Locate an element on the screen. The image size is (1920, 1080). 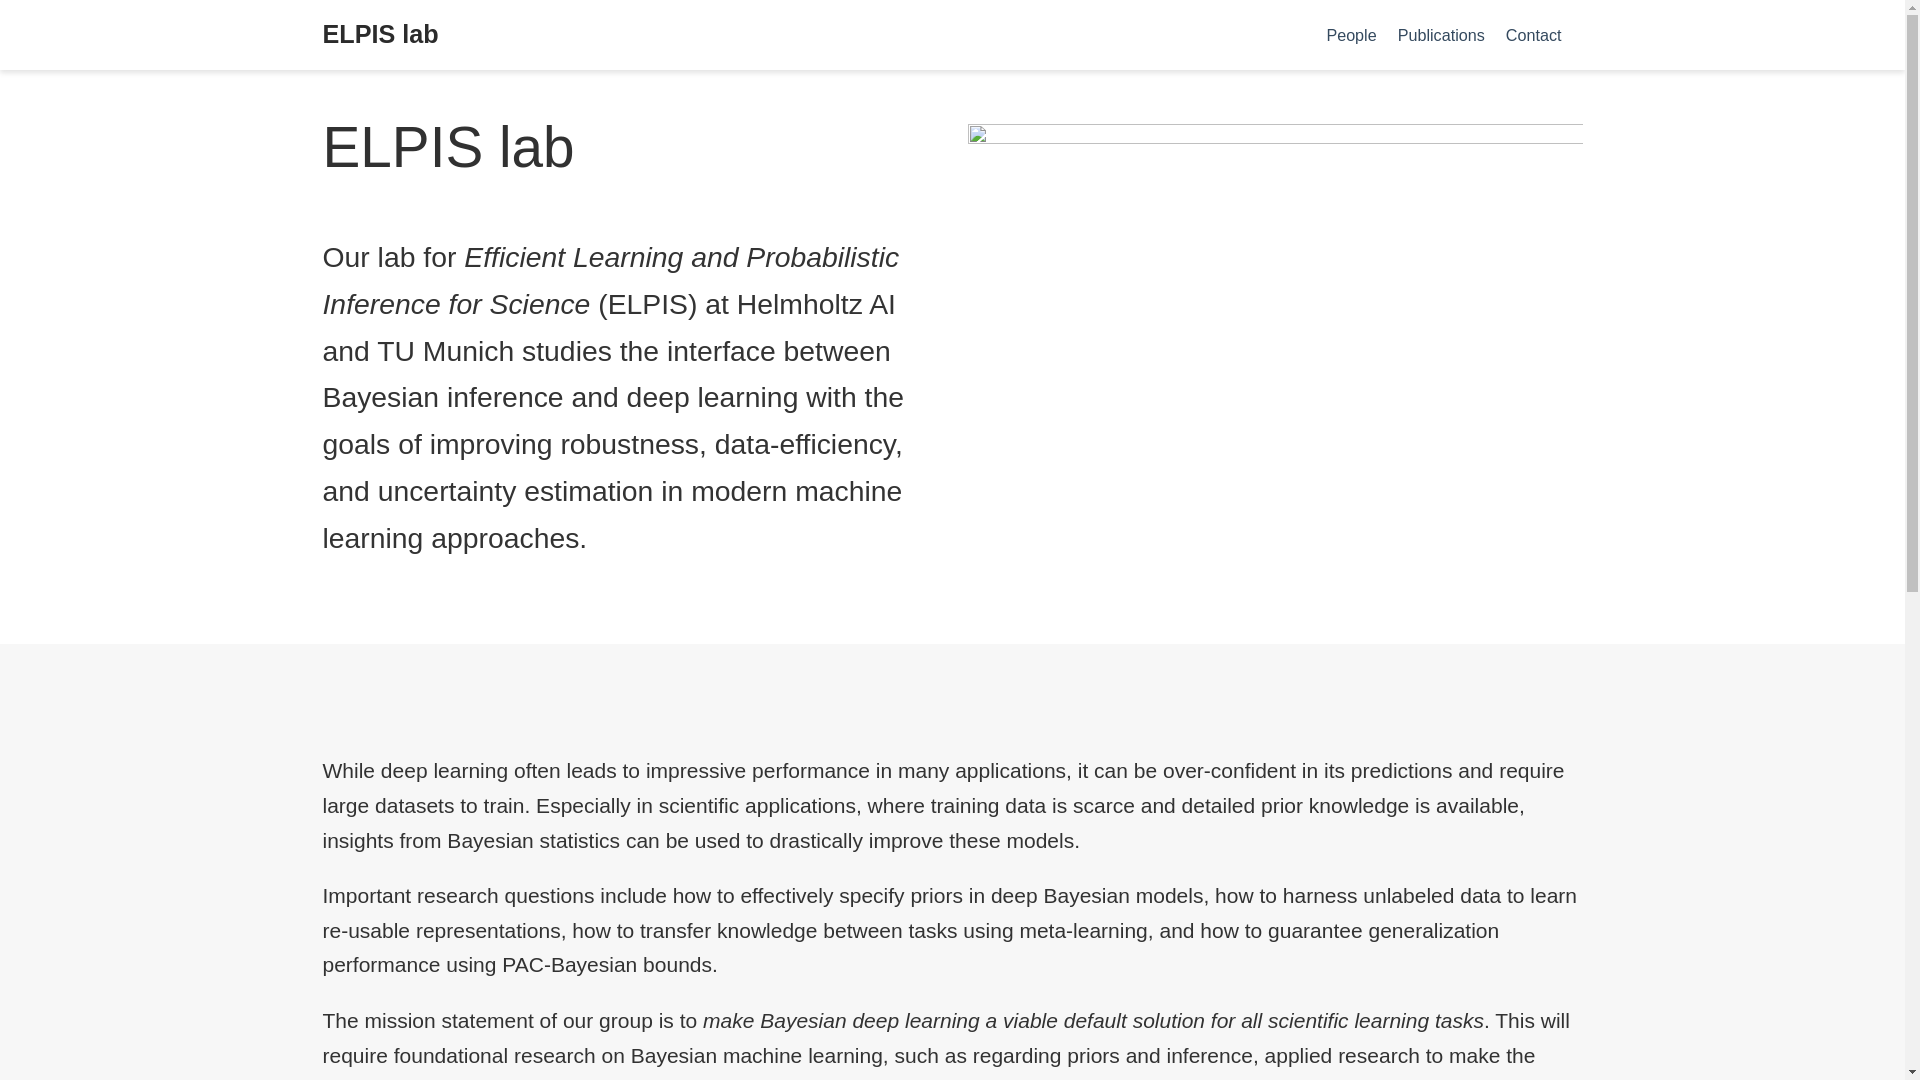
People is located at coordinates (1350, 34).